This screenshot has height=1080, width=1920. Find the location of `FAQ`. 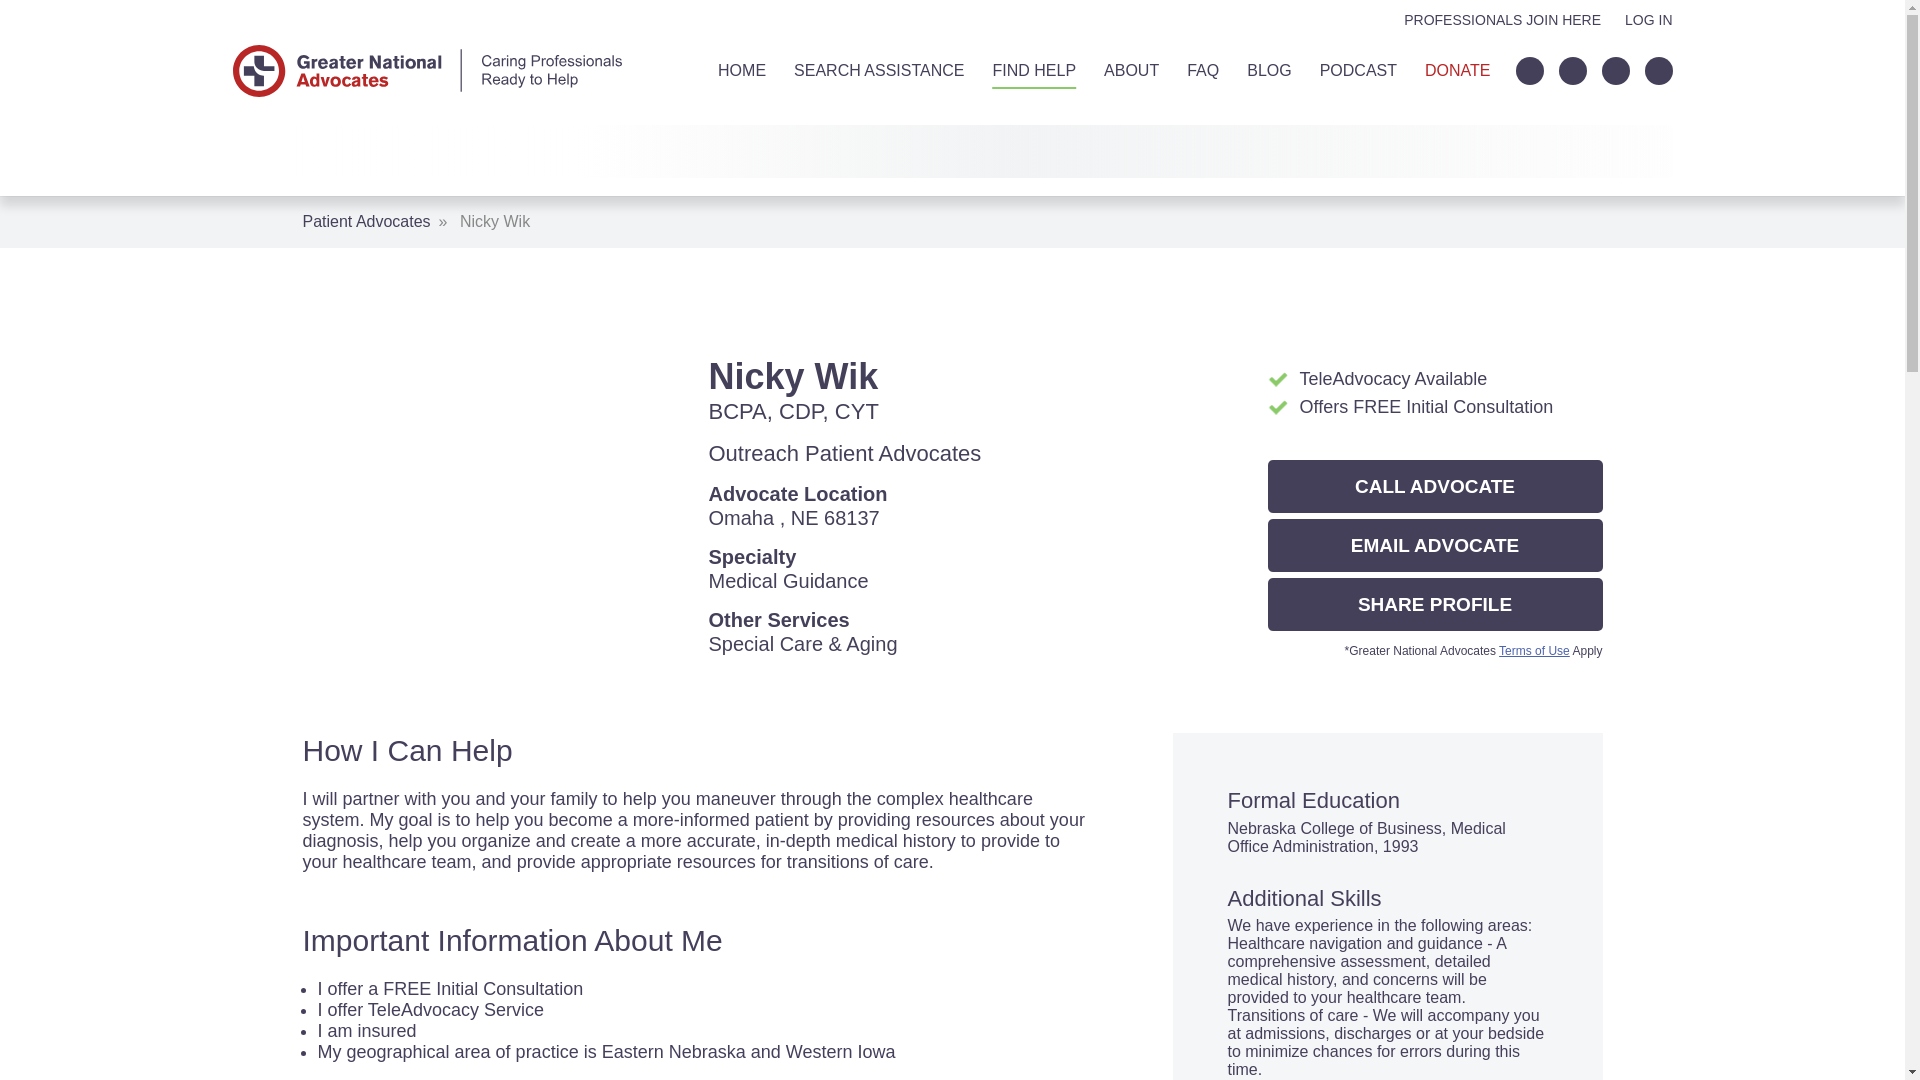

FAQ is located at coordinates (1202, 70).